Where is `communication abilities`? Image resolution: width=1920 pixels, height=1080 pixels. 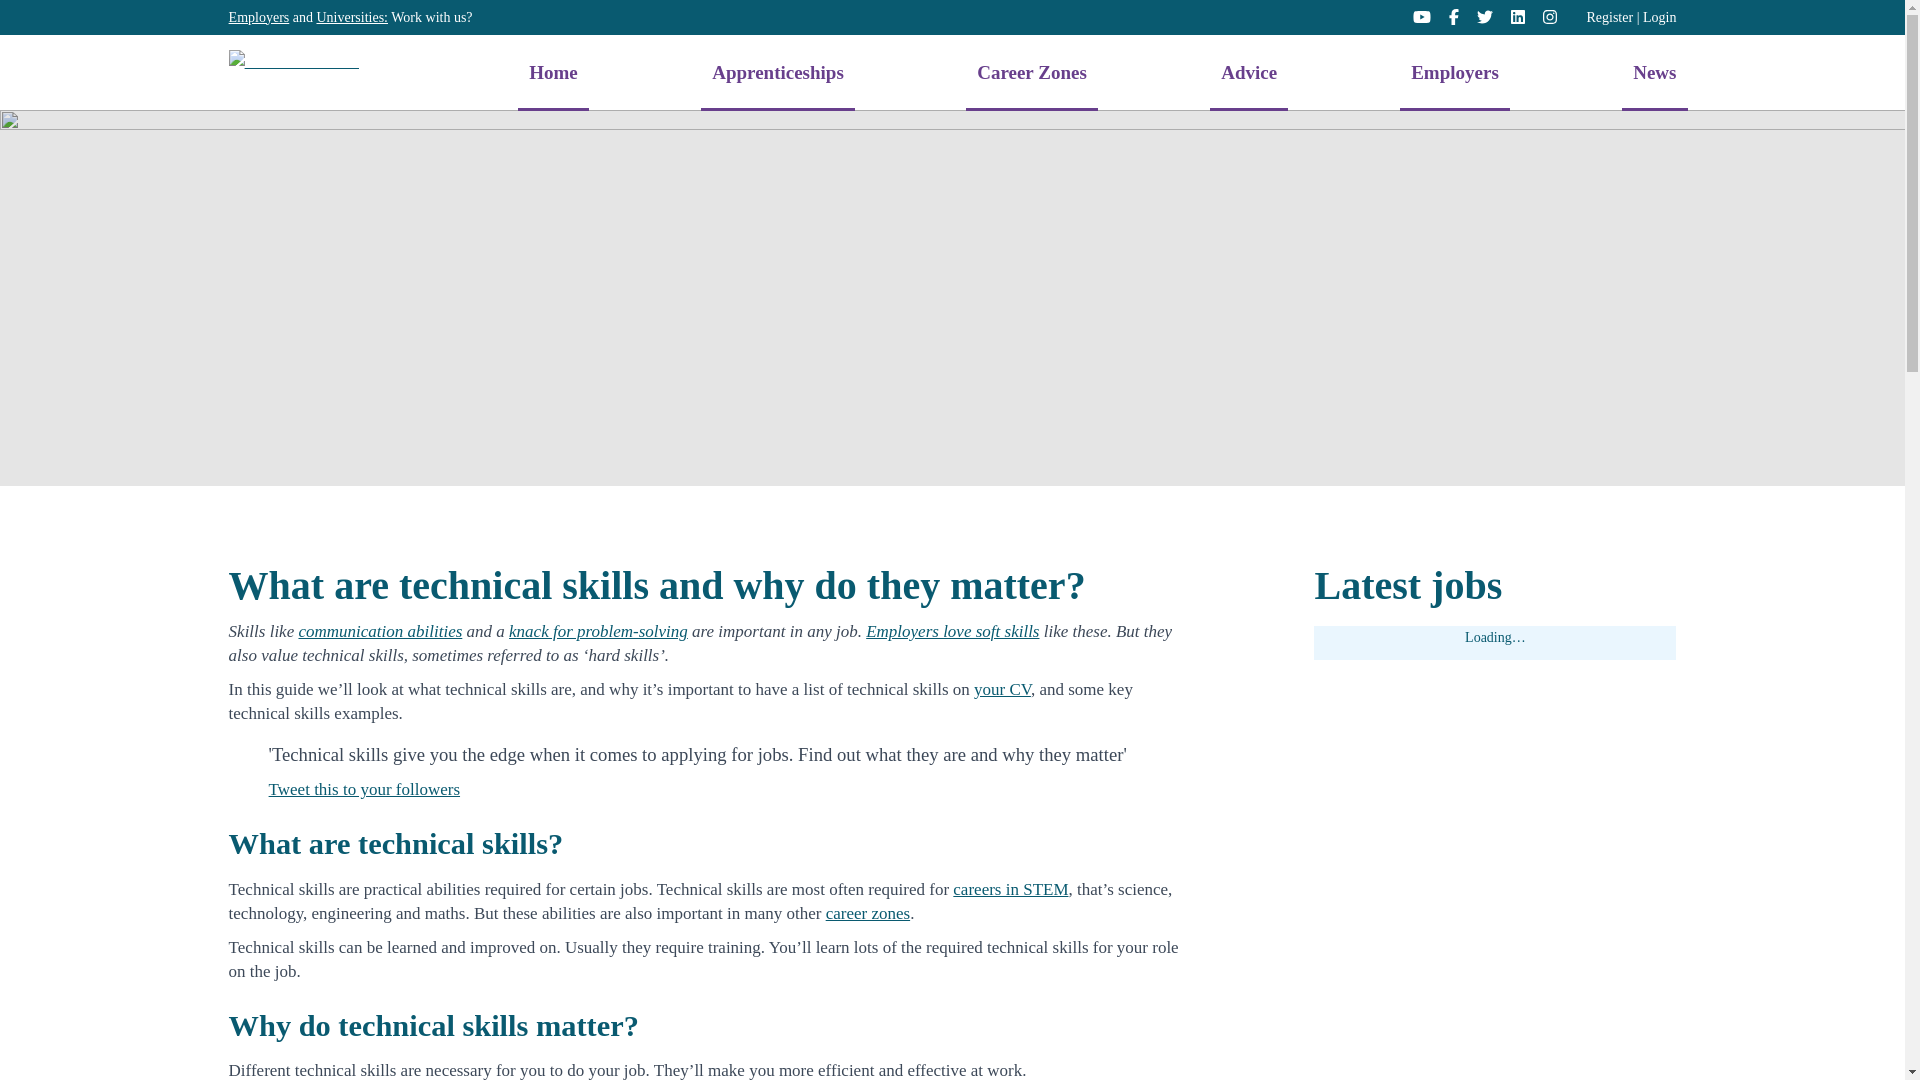 communication abilities is located at coordinates (380, 632).